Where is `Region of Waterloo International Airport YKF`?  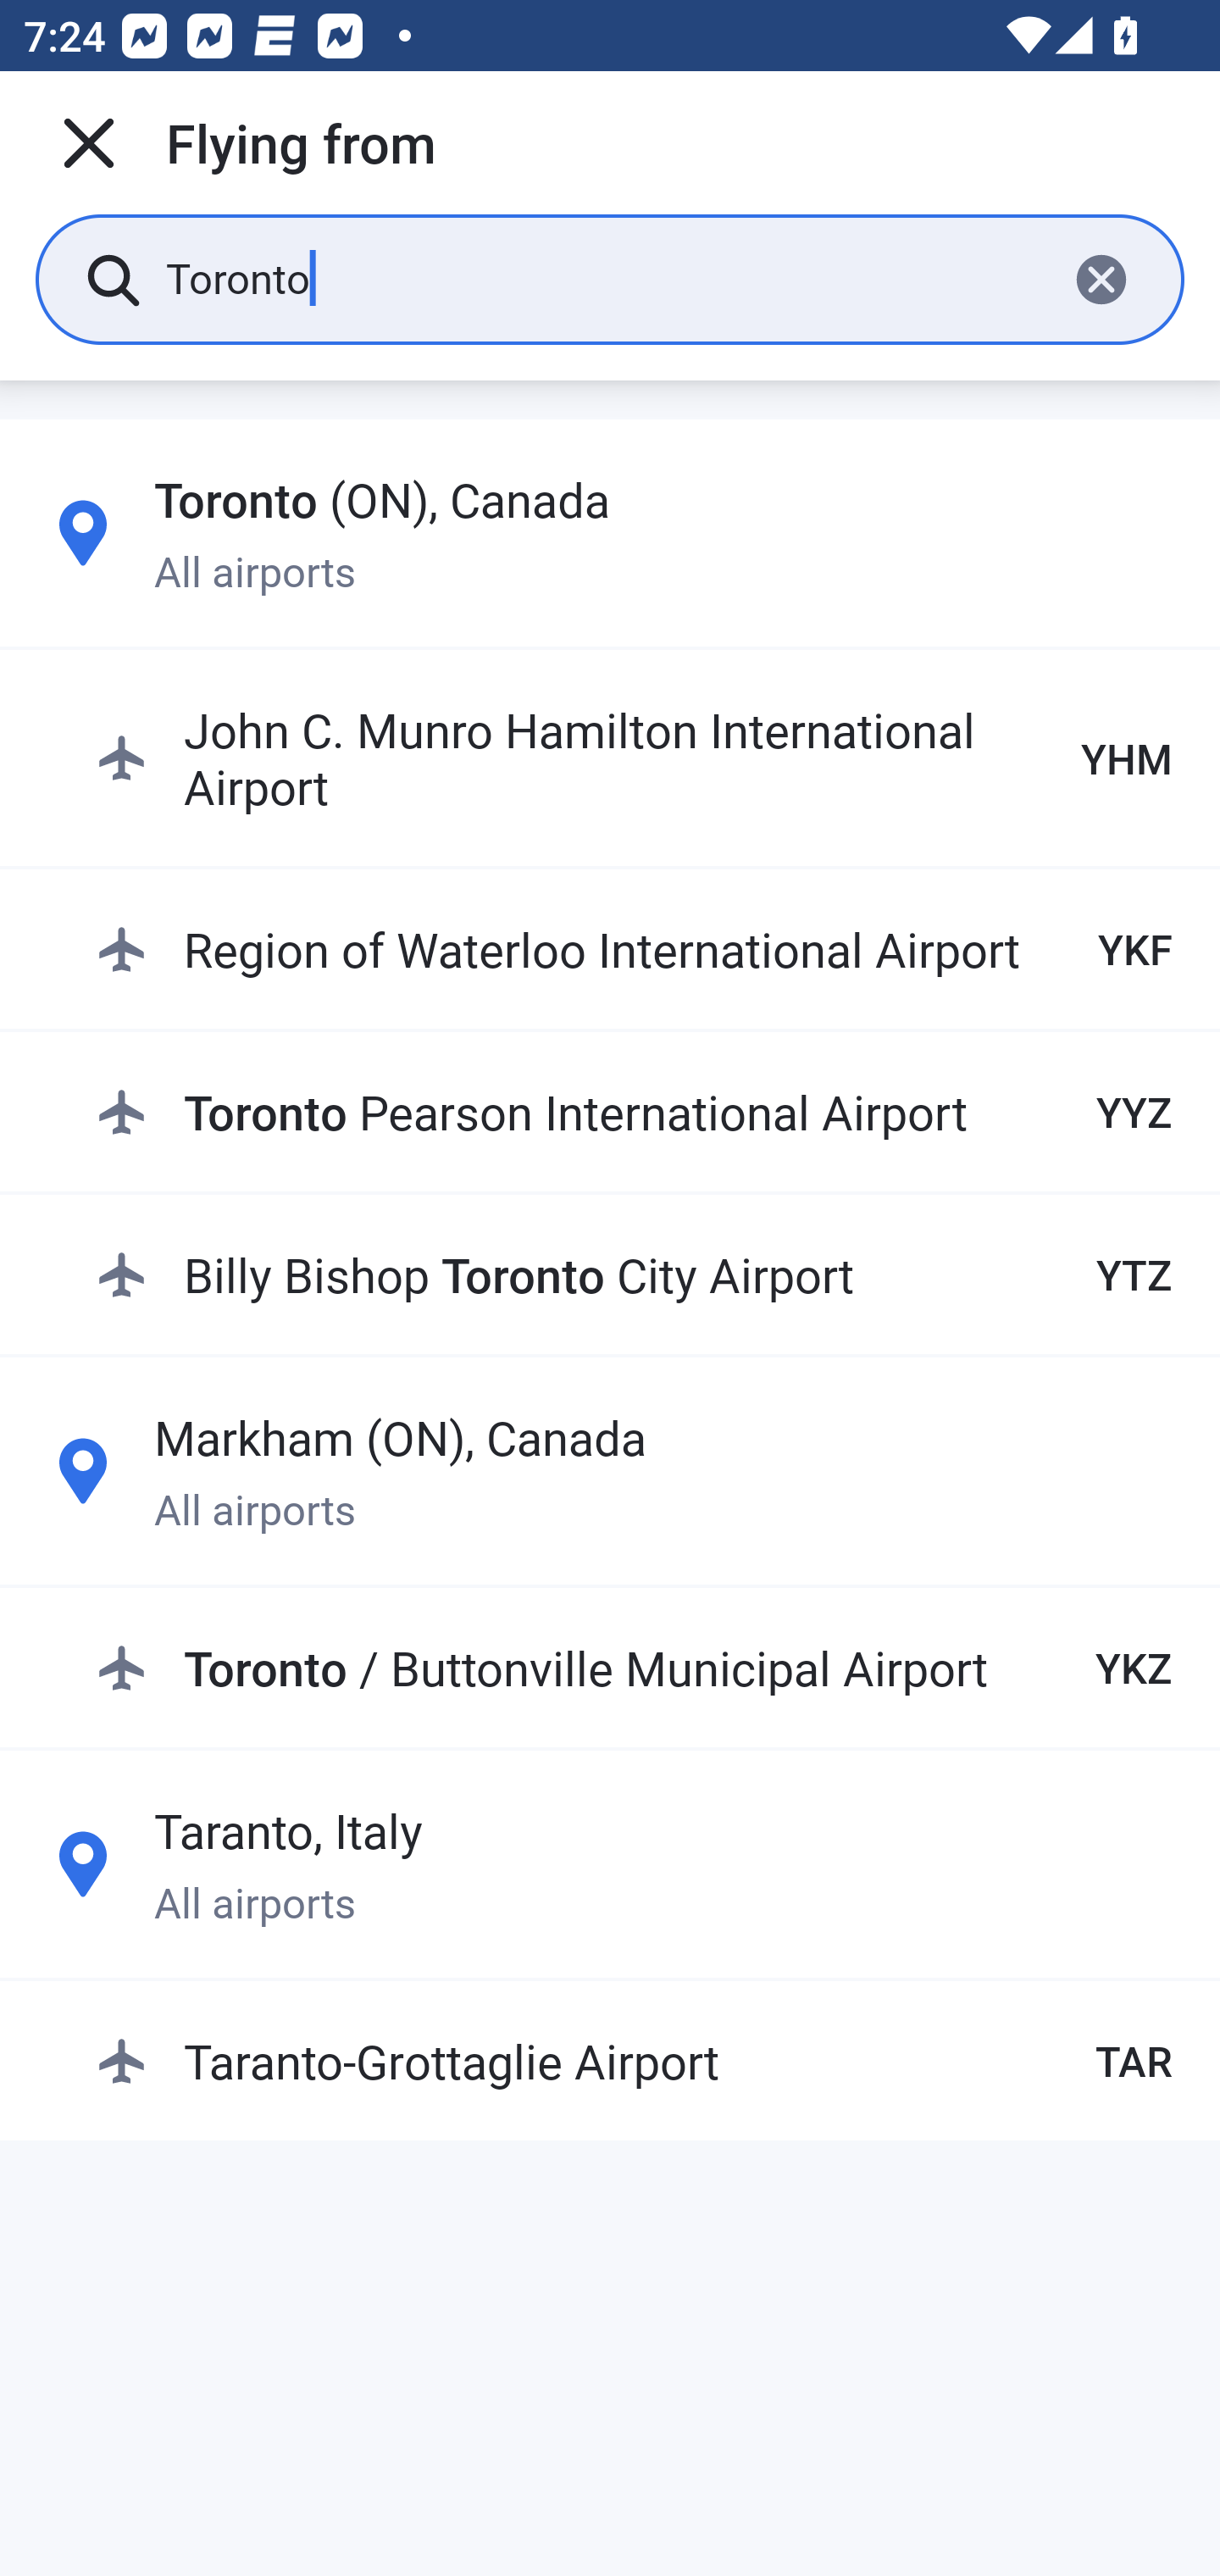
Region of Waterloo International Airport YKF is located at coordinates (634, 949).